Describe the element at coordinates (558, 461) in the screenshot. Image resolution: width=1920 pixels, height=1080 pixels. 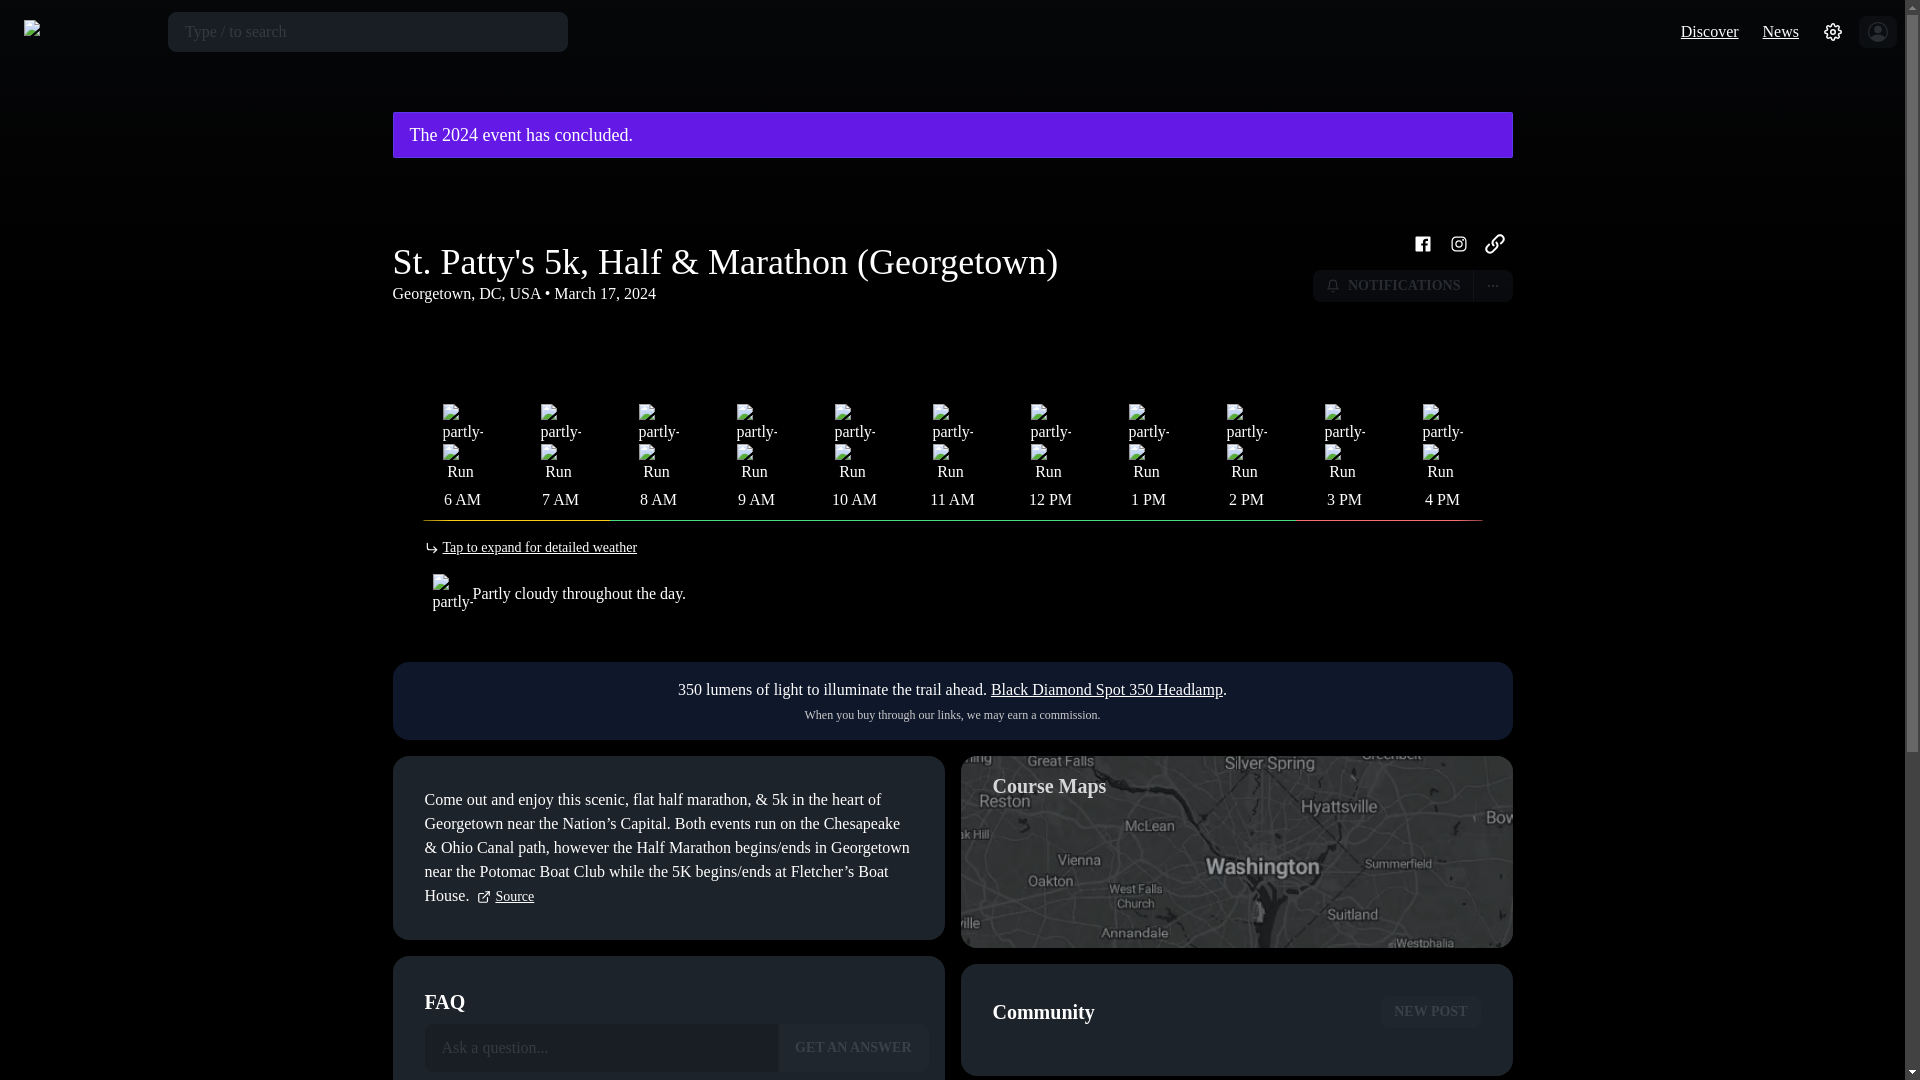
I see `Run Score: 9` at that location.